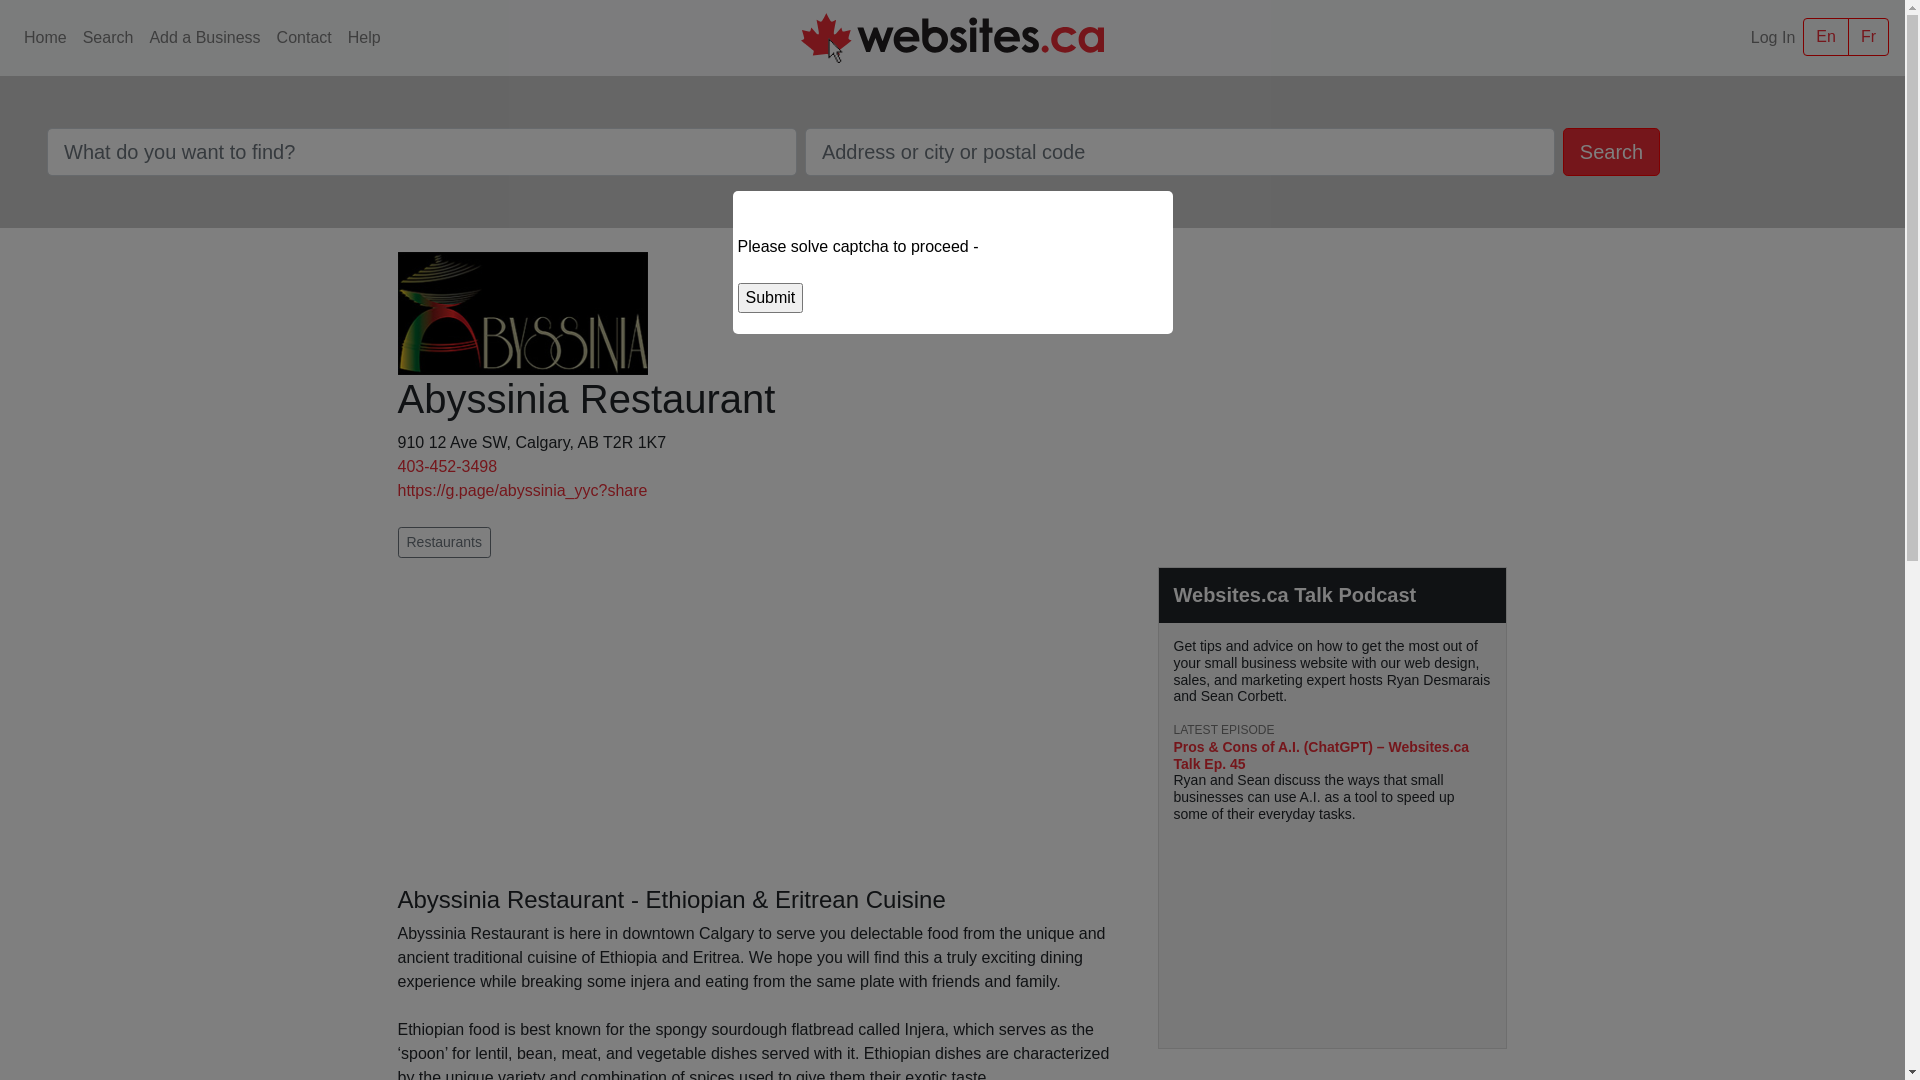 This screenshot has height=1080, width=1920. Describe the element at coordinates (204, 38) in the screenshot. I see `Add a Business` at that location.